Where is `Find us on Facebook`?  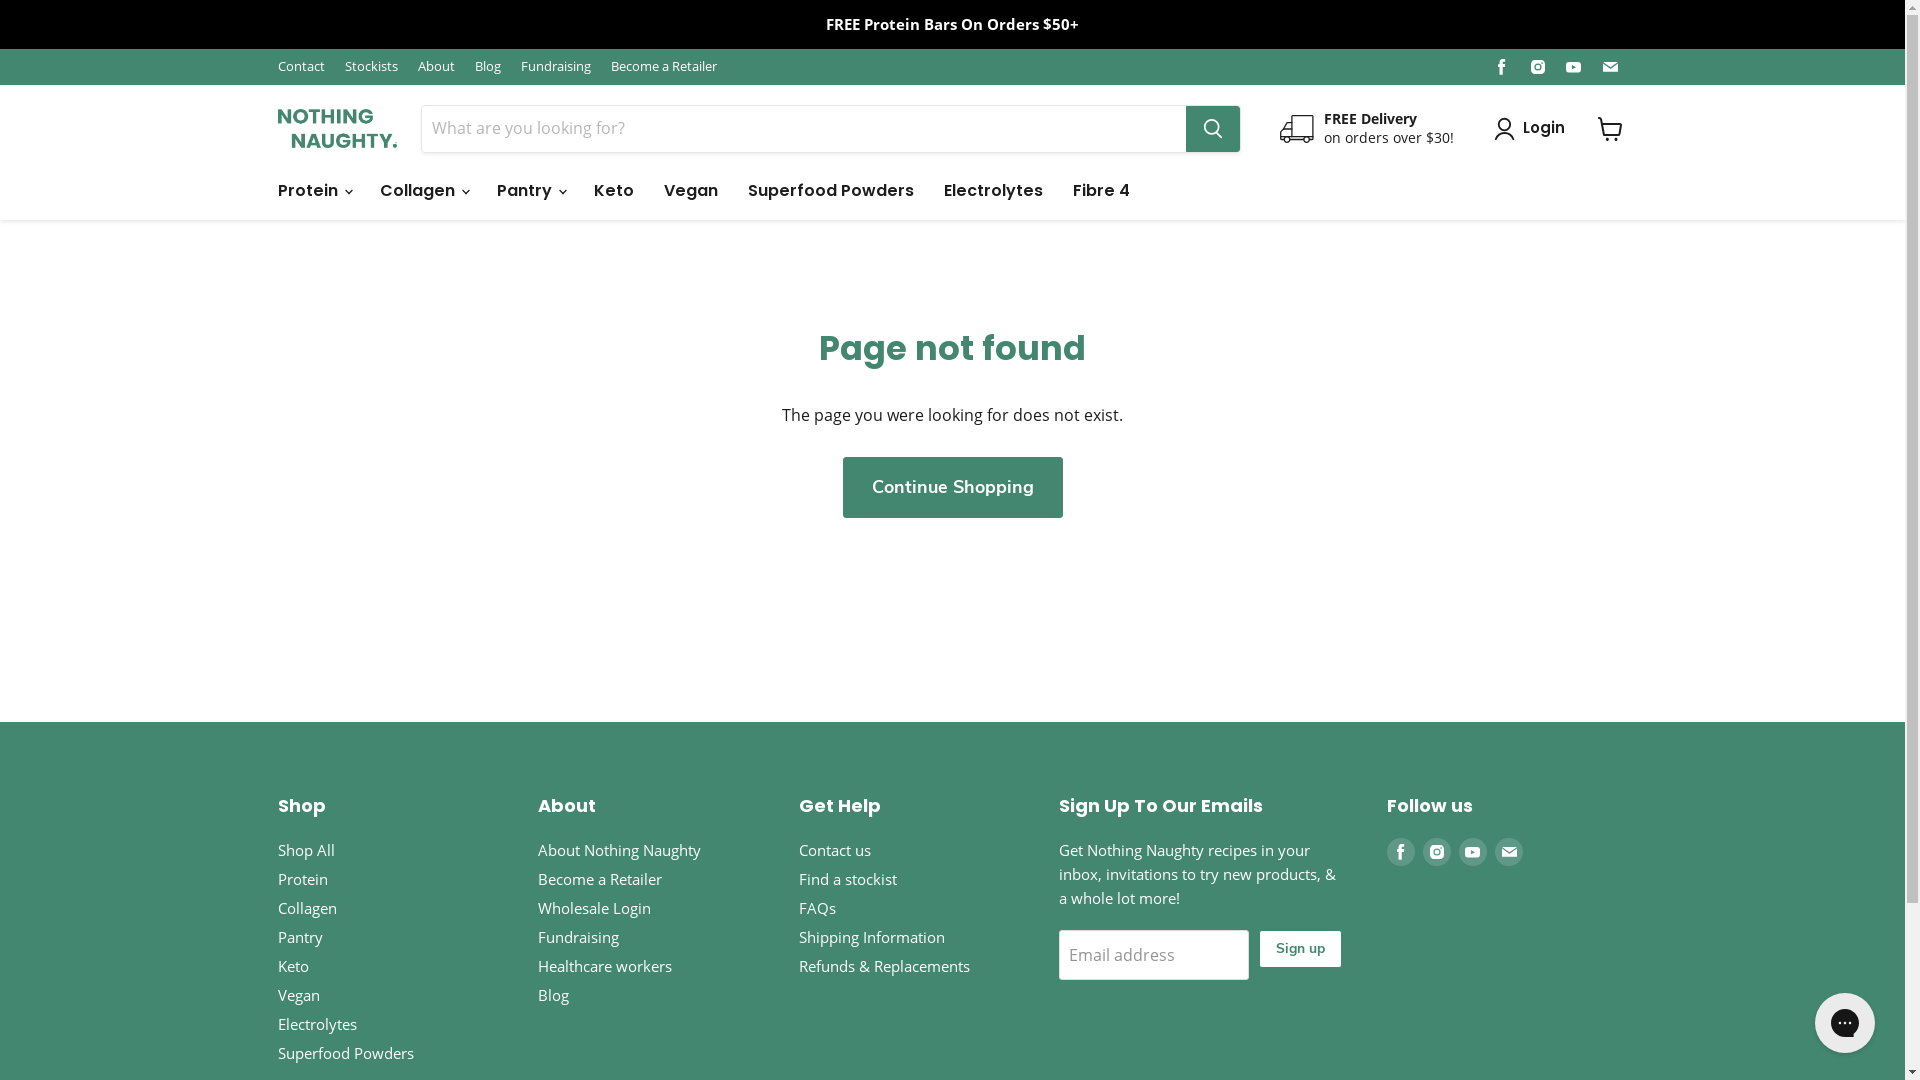
Find us on Facebook is located at coordinates (1401, 852).